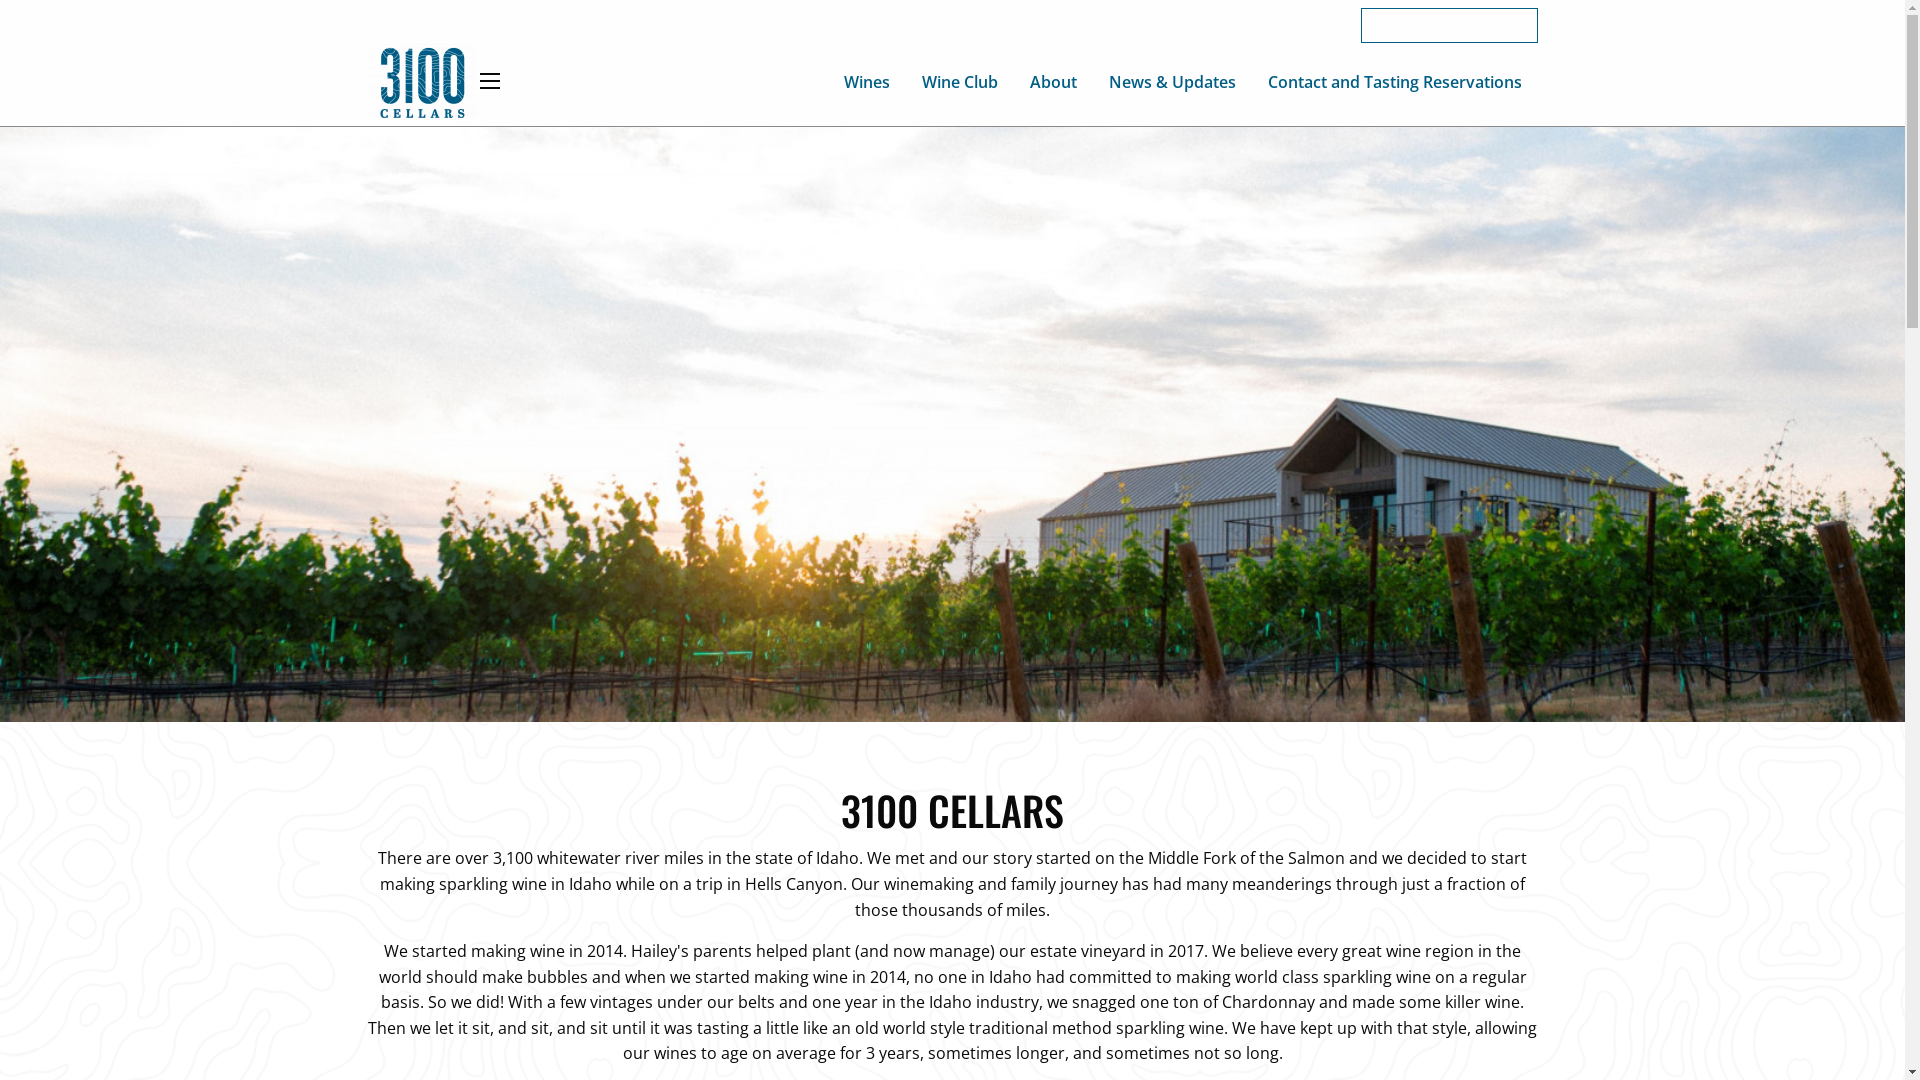  What do you see at coordinates (1053, 82) in the screenshot?
I see `About` at bounding box center [1053, 82].